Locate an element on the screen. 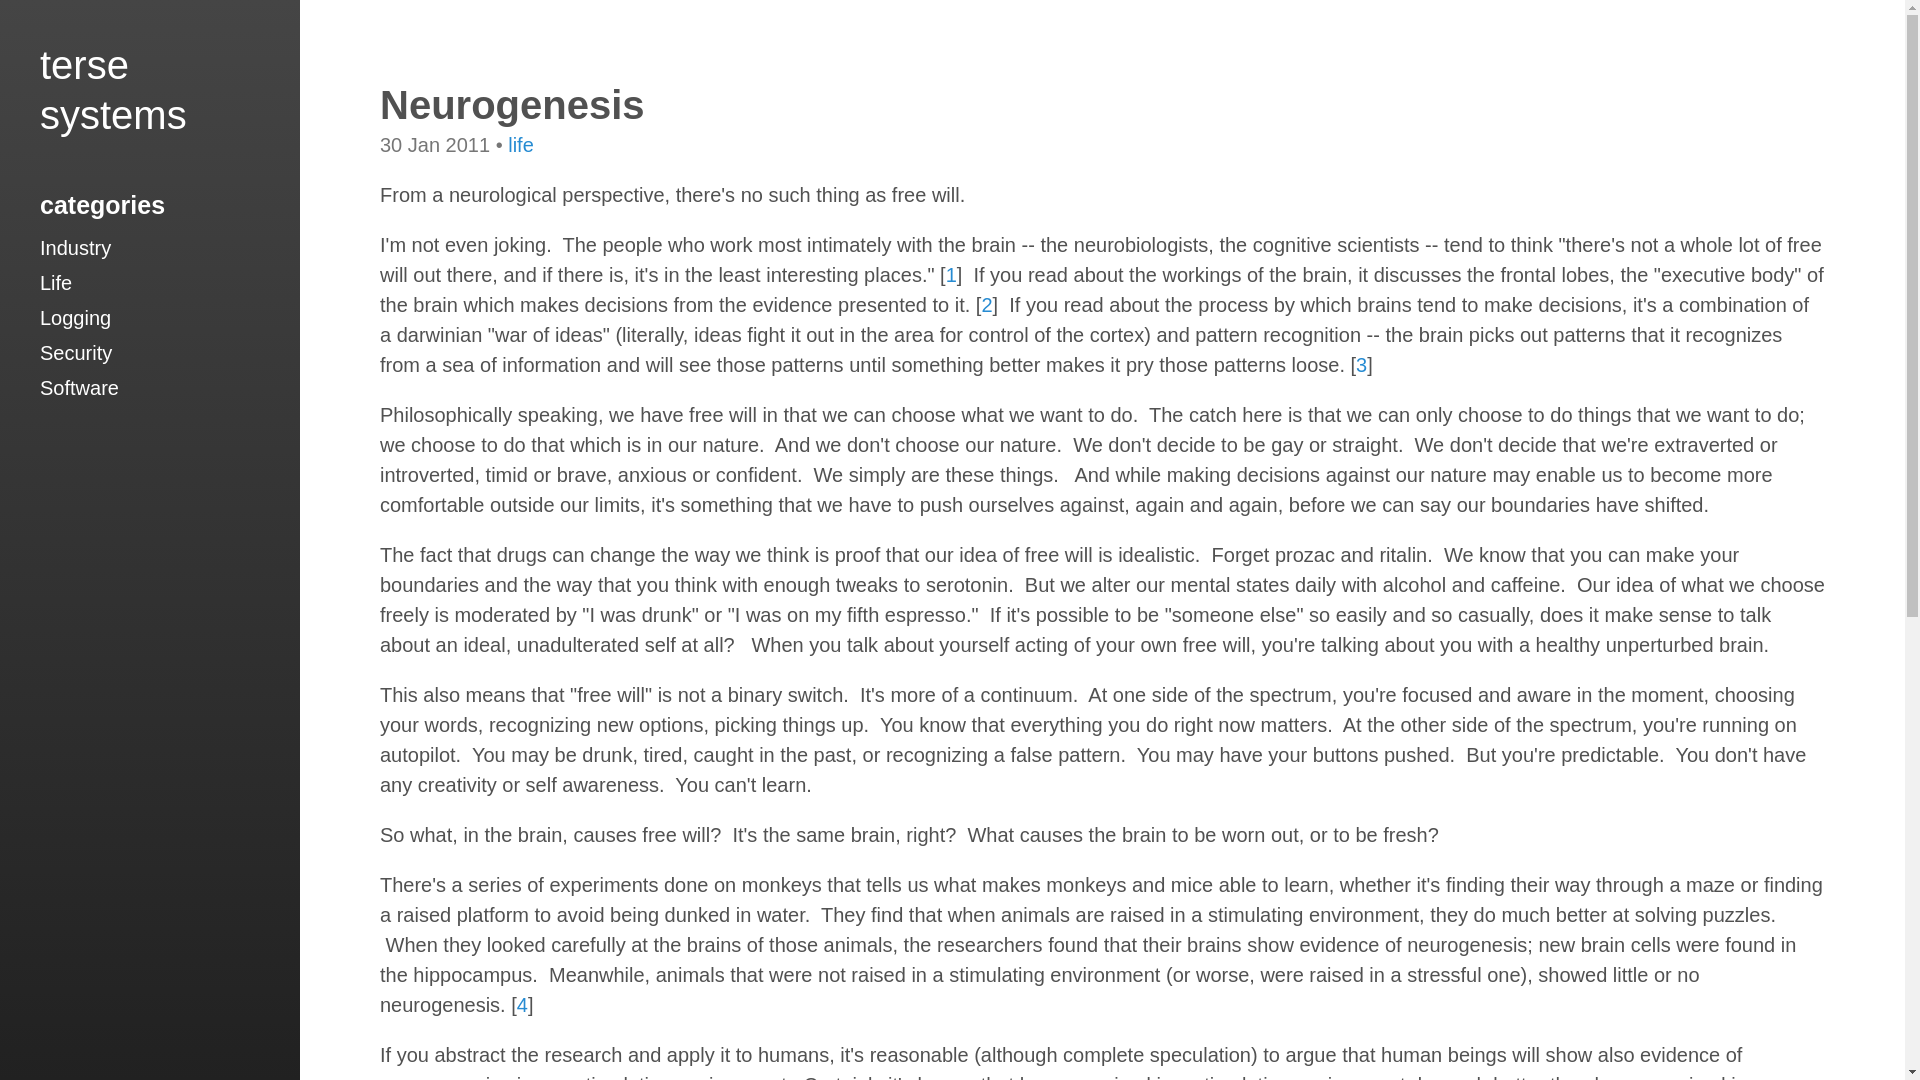 Image resolution: width=1920 pixels, height=1080 pixels. Logging is located at coordinates (76, 318).